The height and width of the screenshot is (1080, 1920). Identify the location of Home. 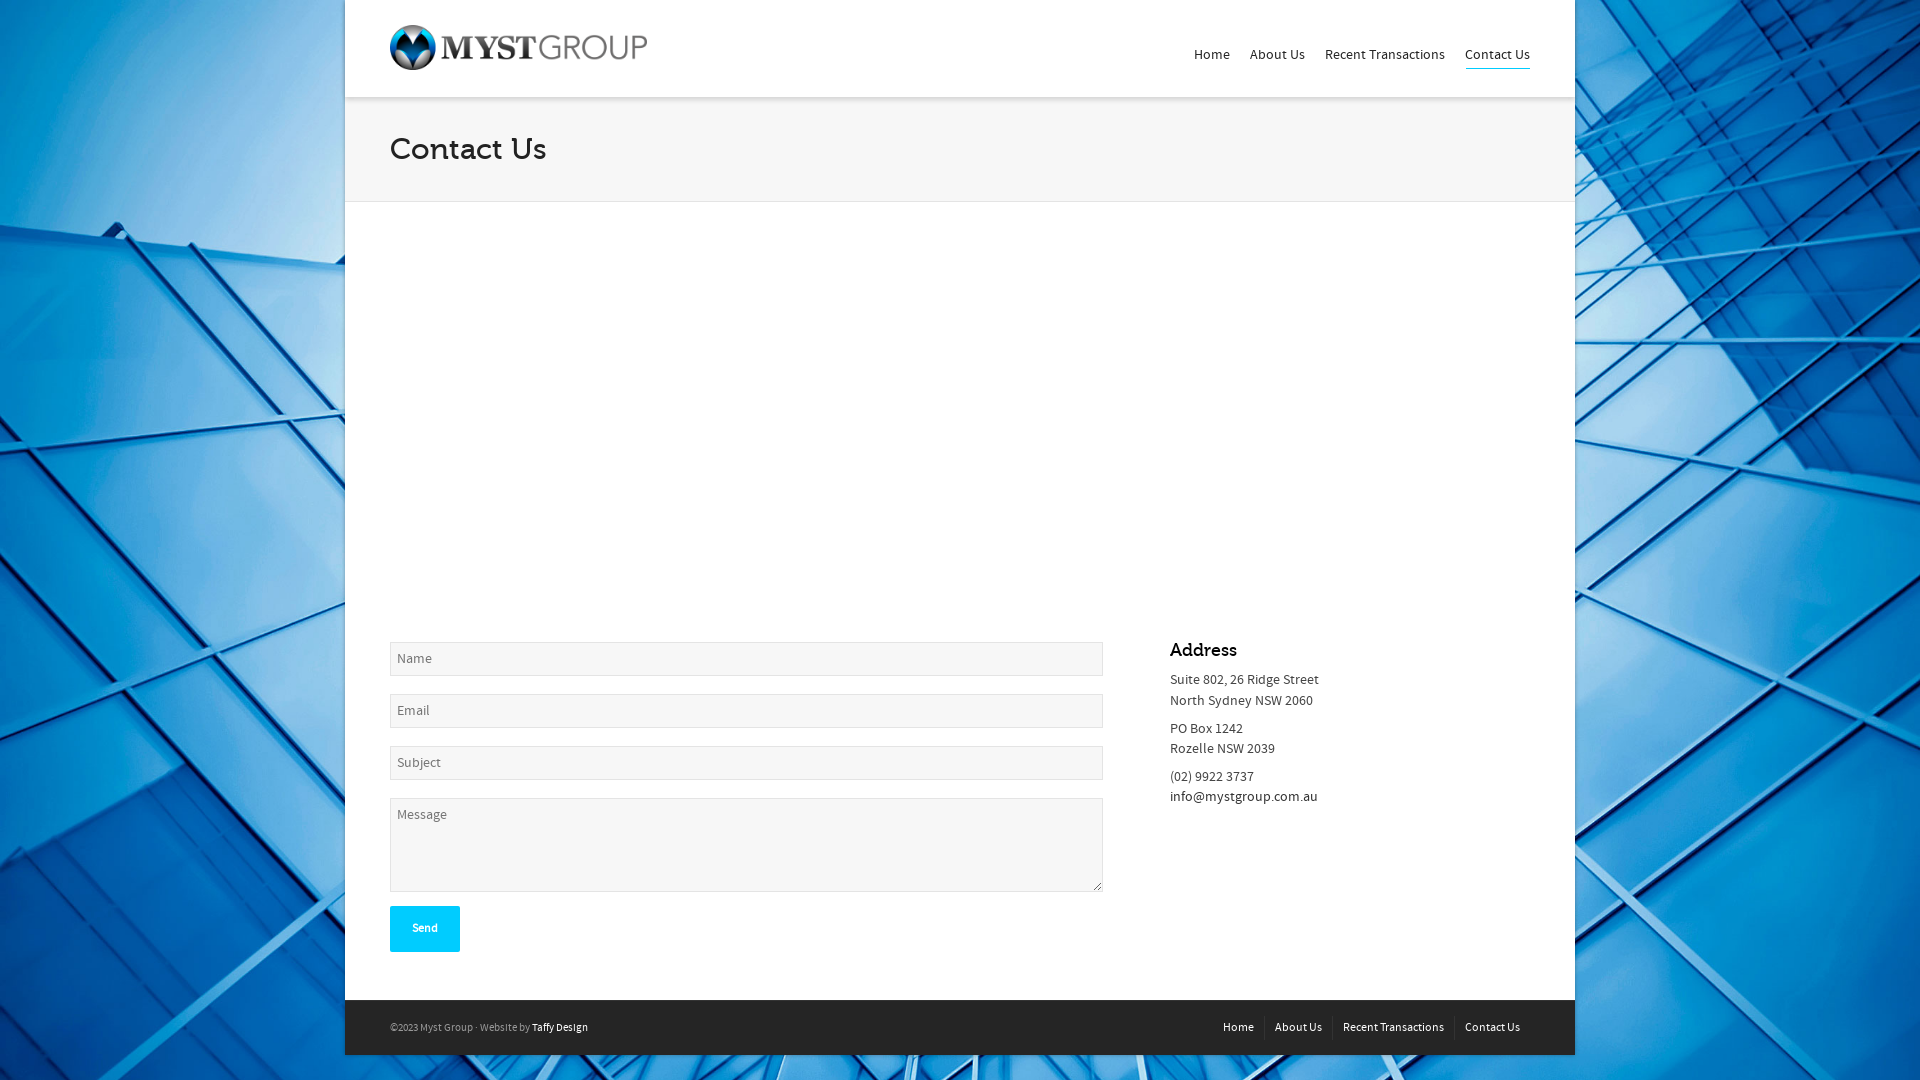
(1212, 56).